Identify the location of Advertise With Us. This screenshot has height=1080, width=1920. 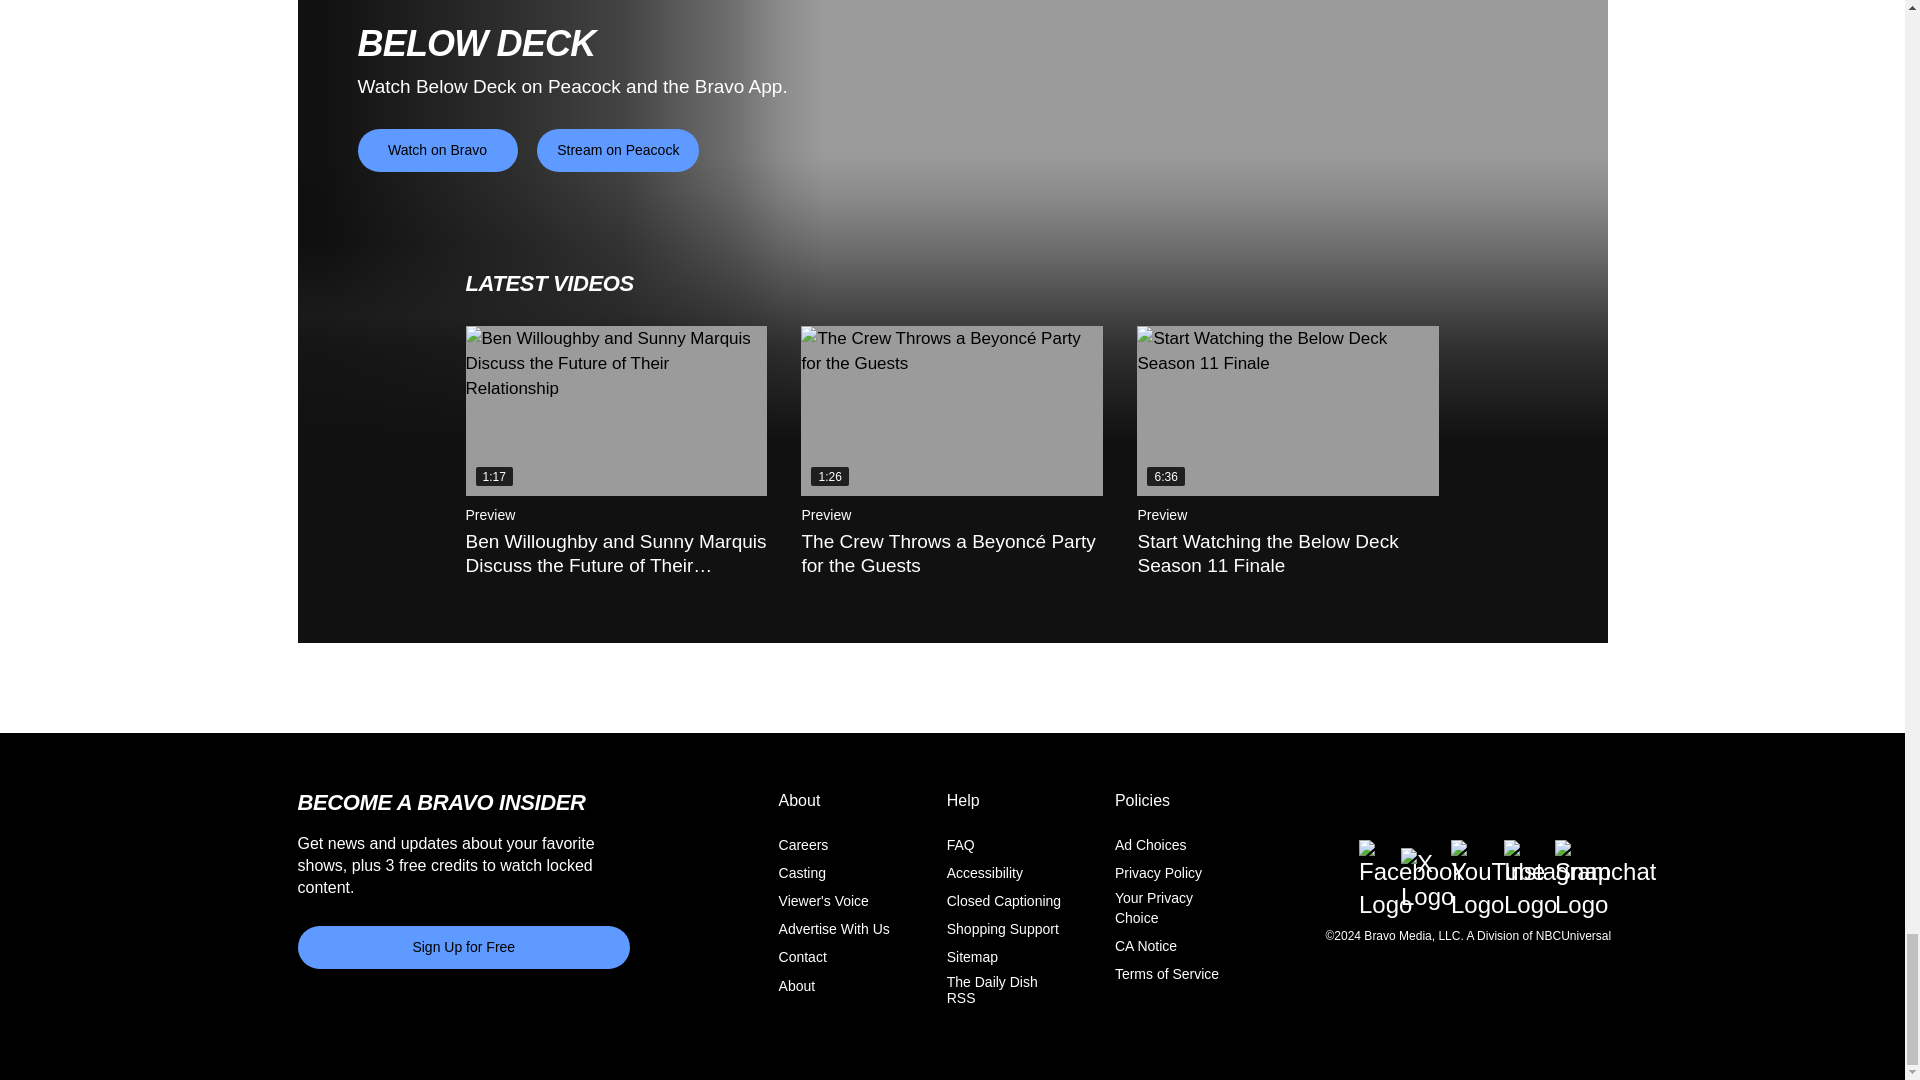
(834, 929).